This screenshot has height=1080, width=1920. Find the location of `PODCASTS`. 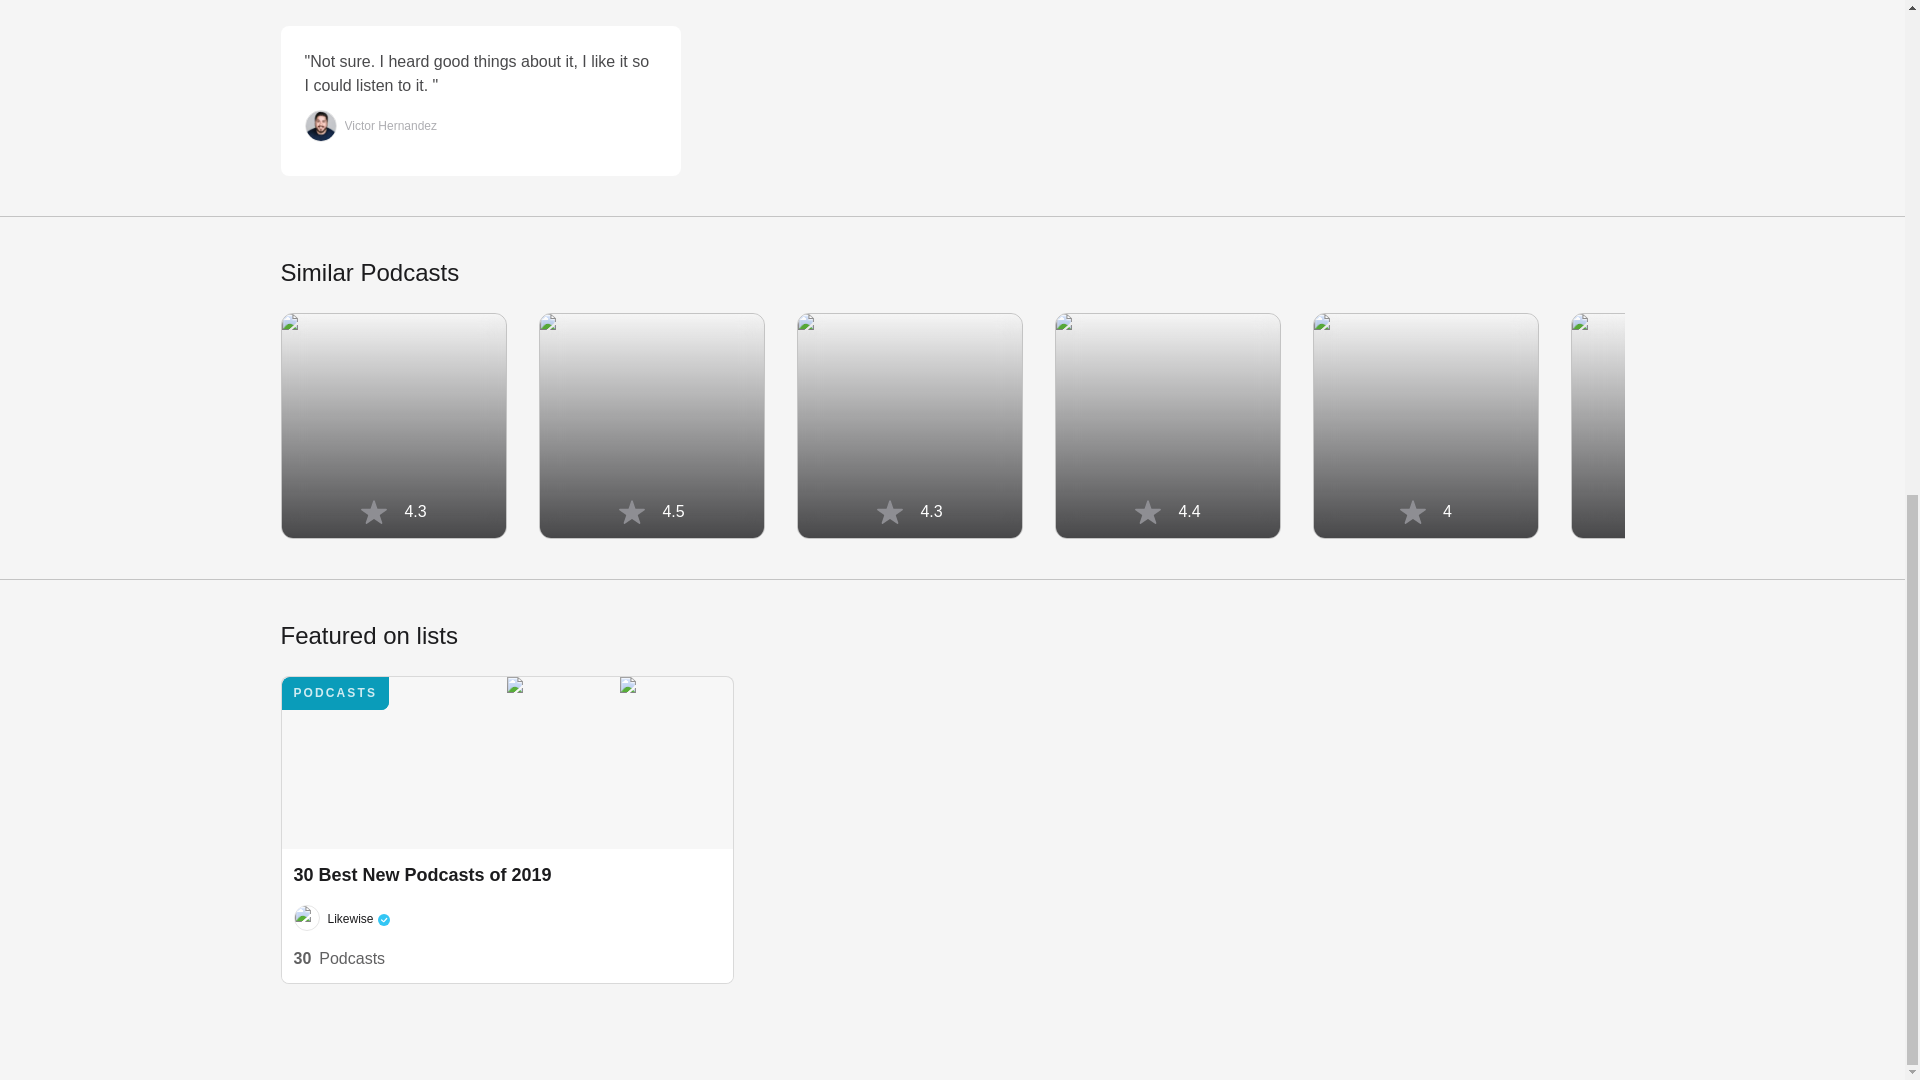

PODCASTS is located at coordinates (354, 918).